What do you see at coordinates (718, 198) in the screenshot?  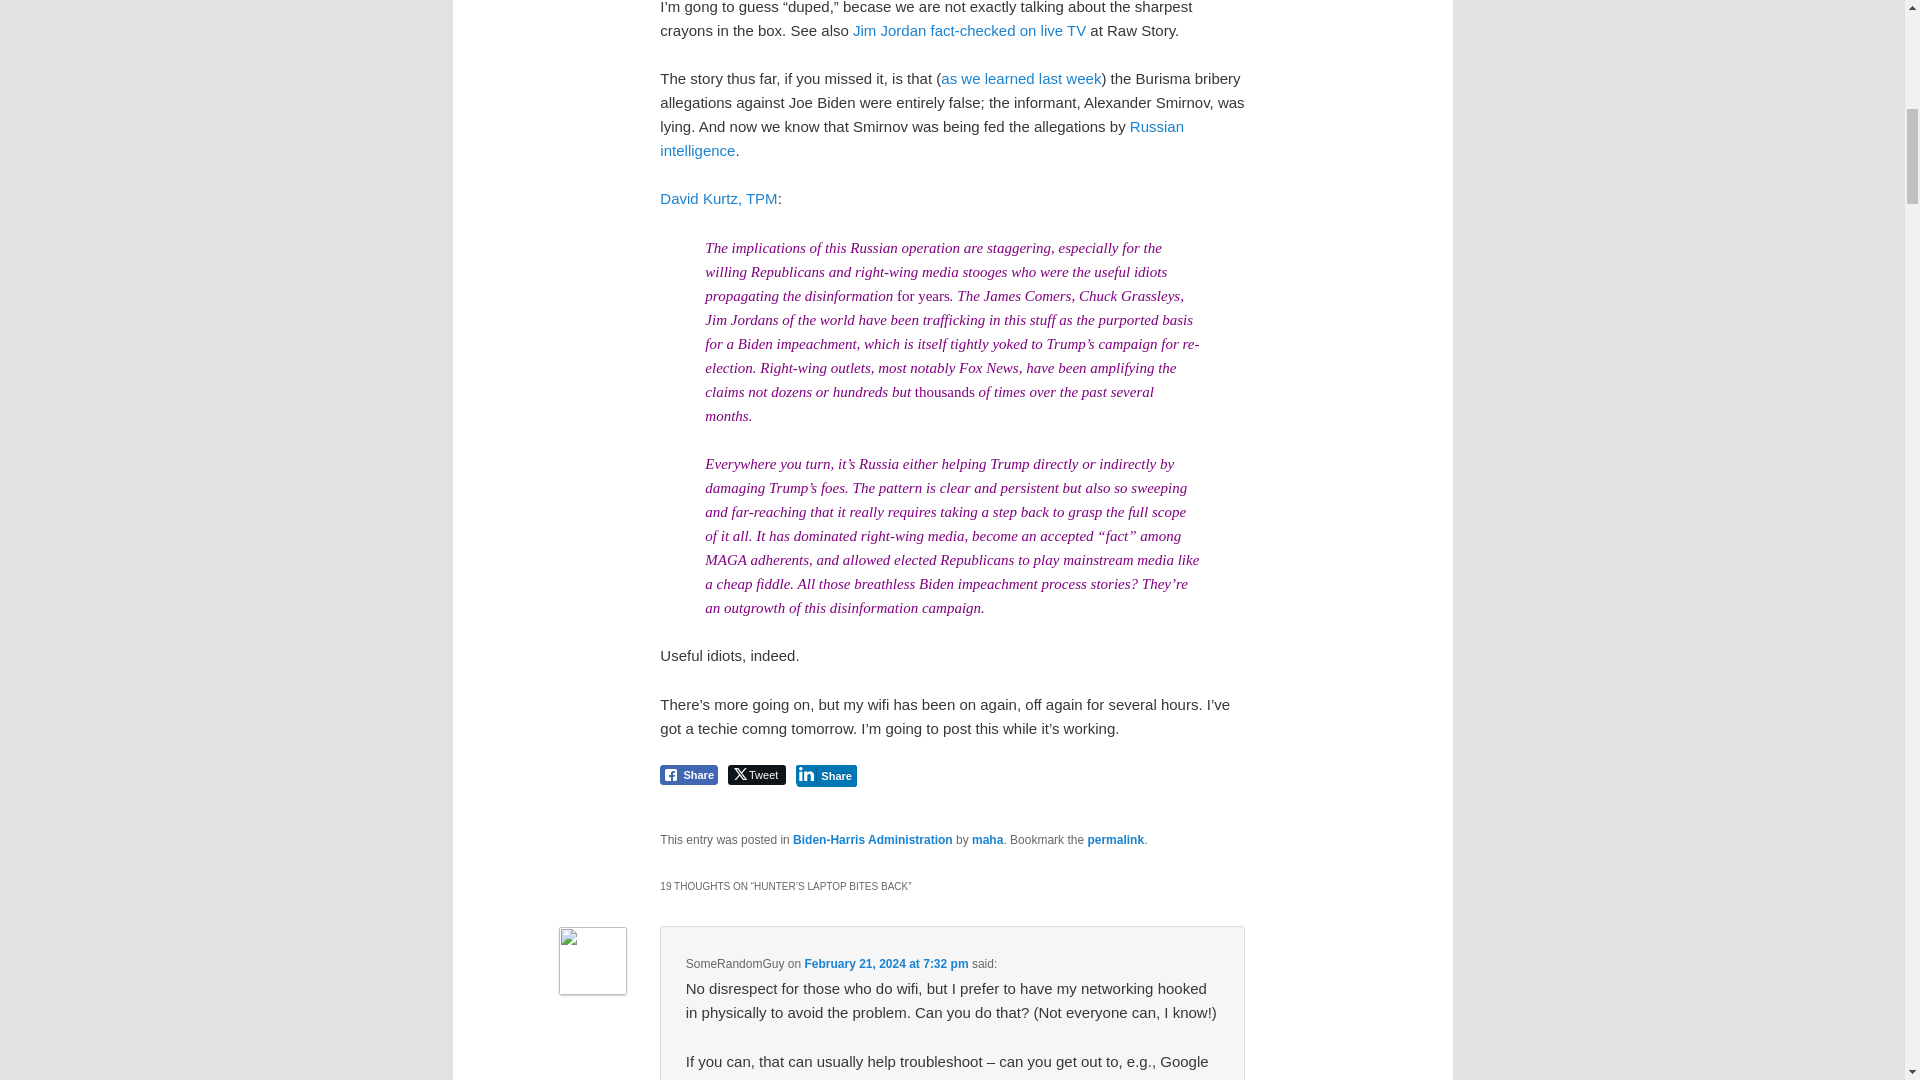 I see `David Kurtz, TPM` at bounding box center [718, 198].